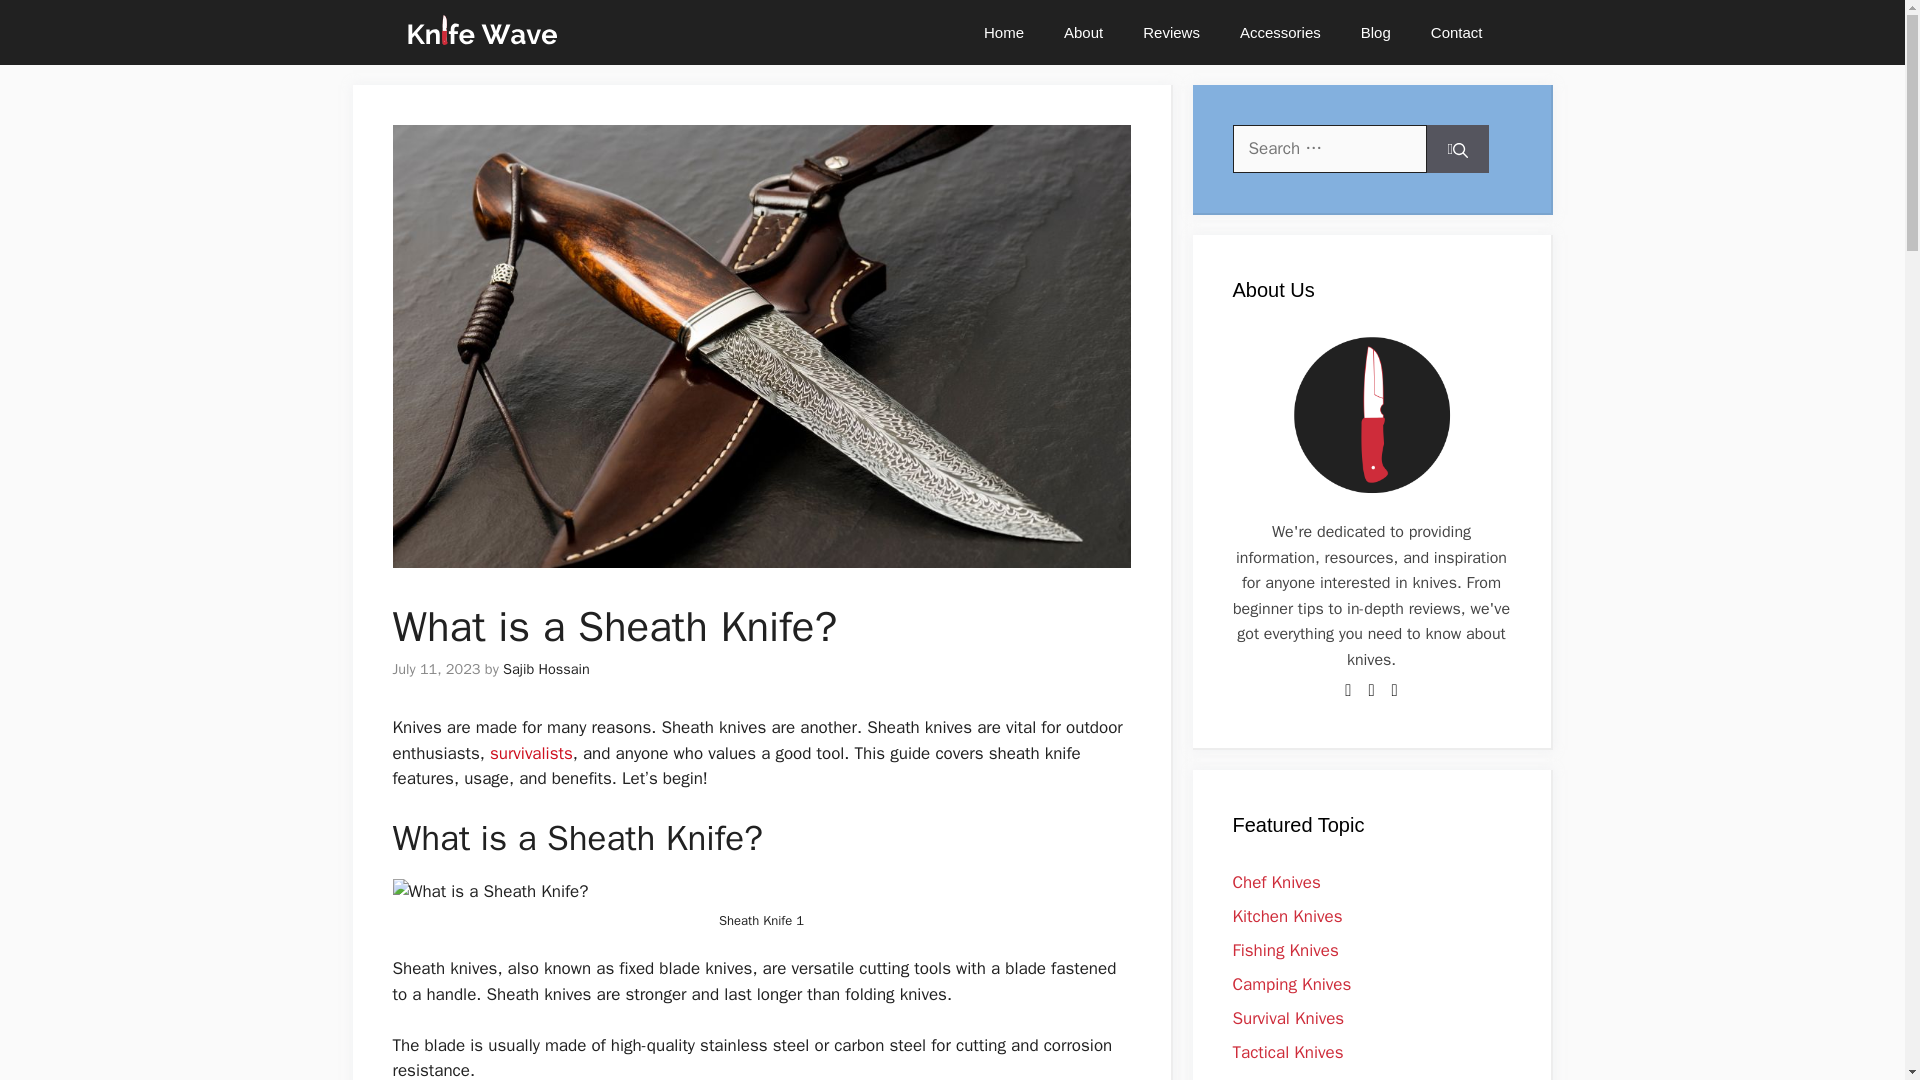 The width and height of the screenshot is (1920, 1080). I want to click on Chef Knives, so click(1276, 882).